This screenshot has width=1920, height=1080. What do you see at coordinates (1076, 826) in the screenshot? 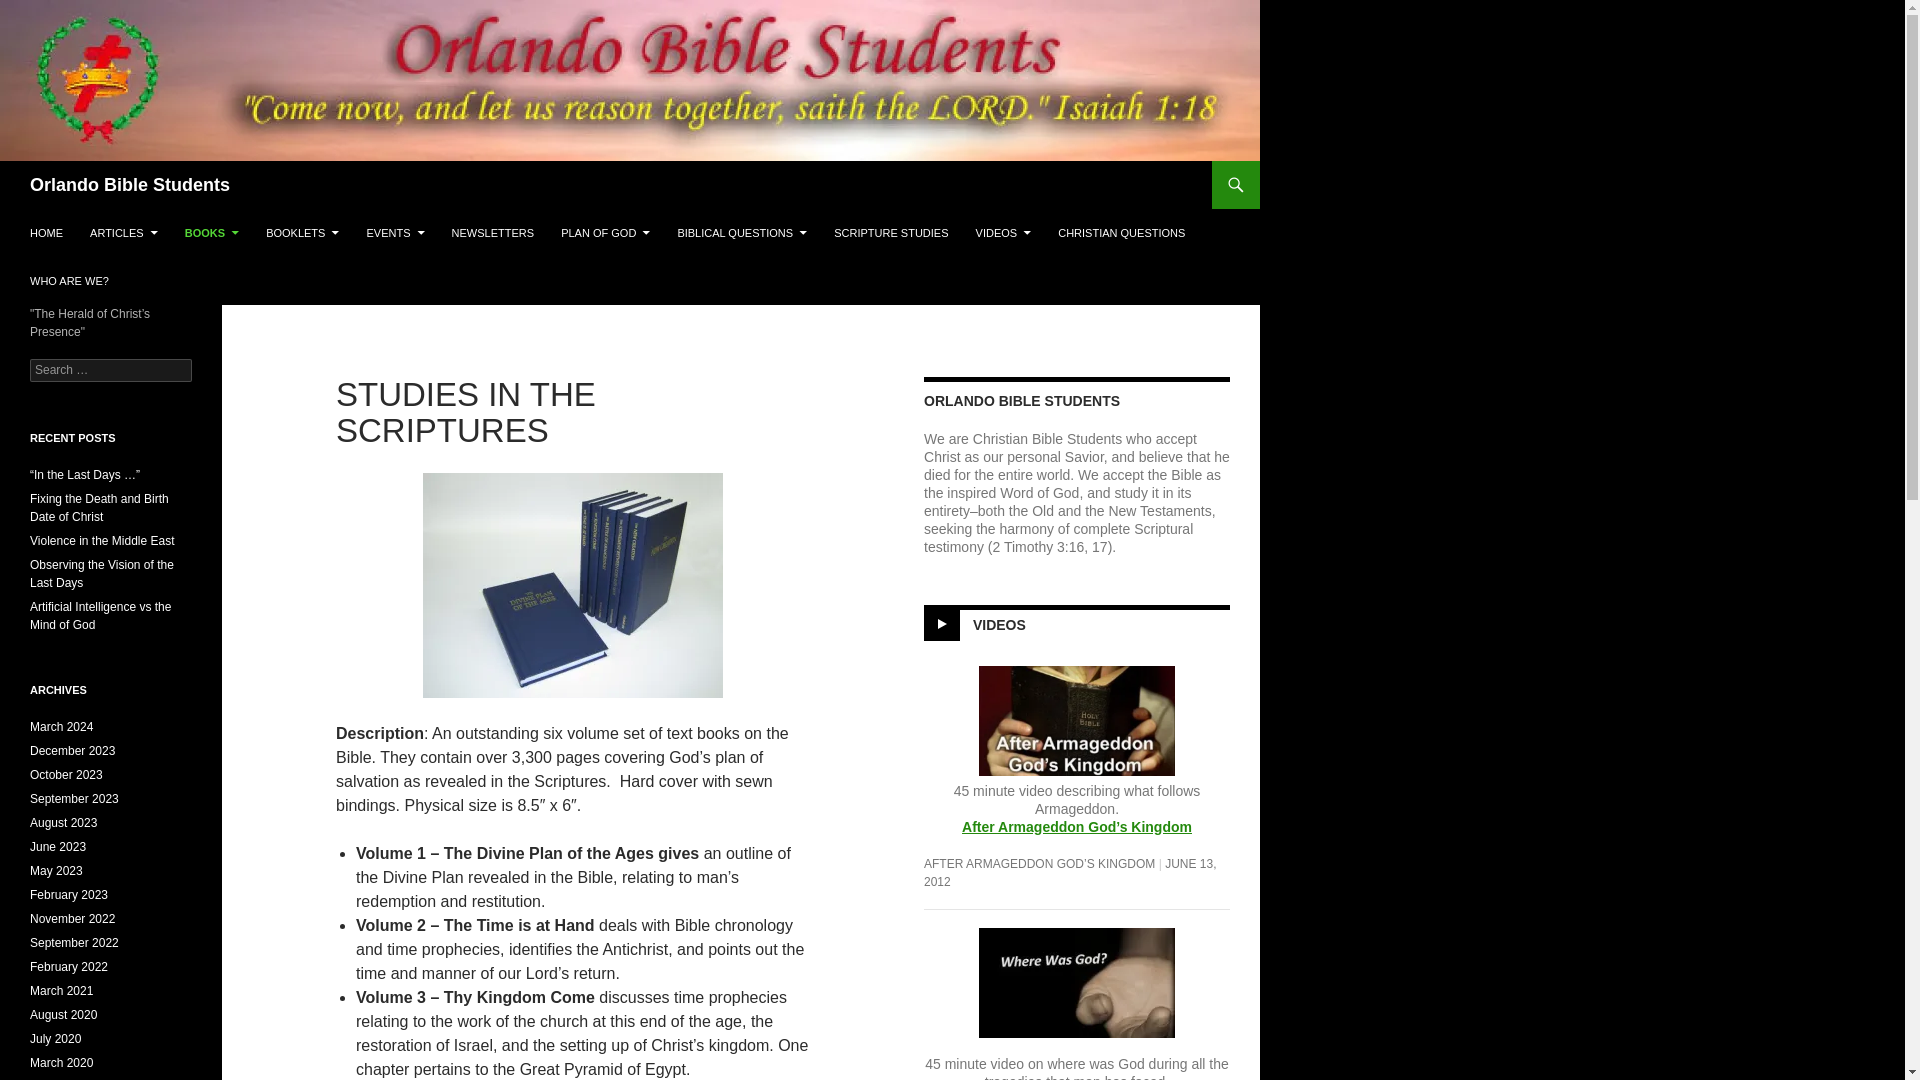
I see `After Armegeddon God's Kingdom` at bounding box center [1076, 826].